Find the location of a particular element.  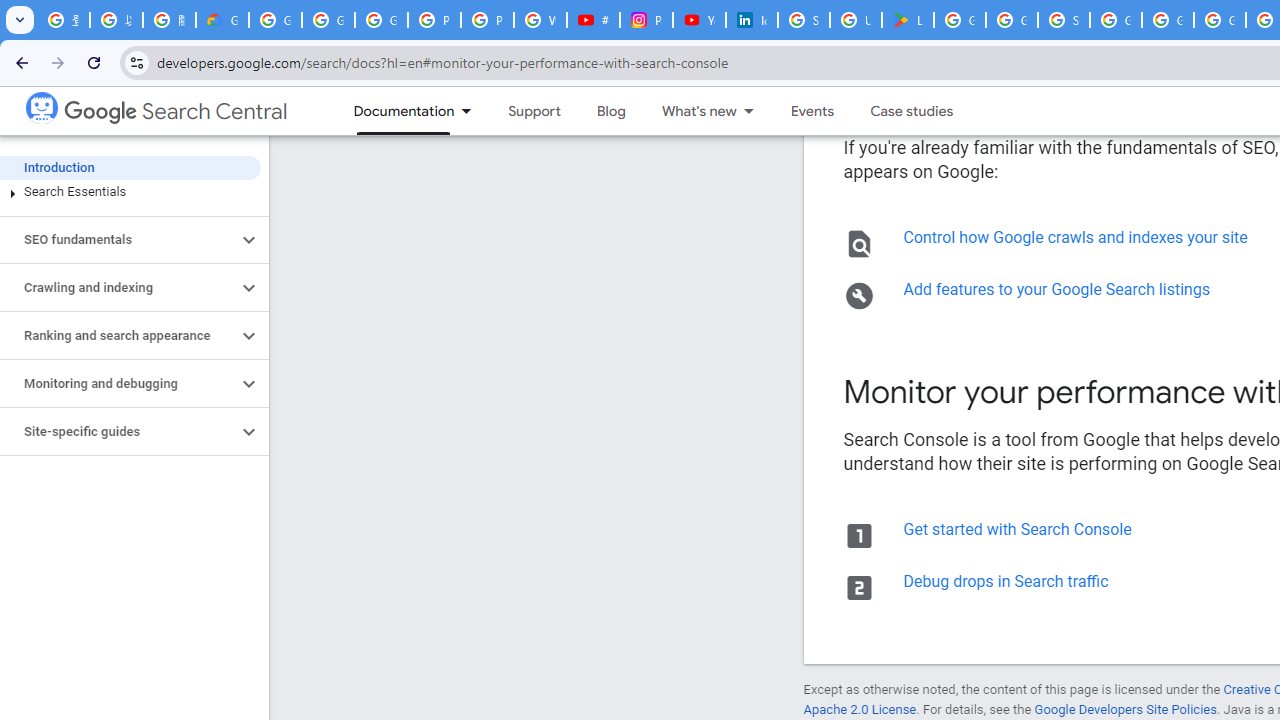

Dropdown menu for Documentation is located at coordinates (472, 111).